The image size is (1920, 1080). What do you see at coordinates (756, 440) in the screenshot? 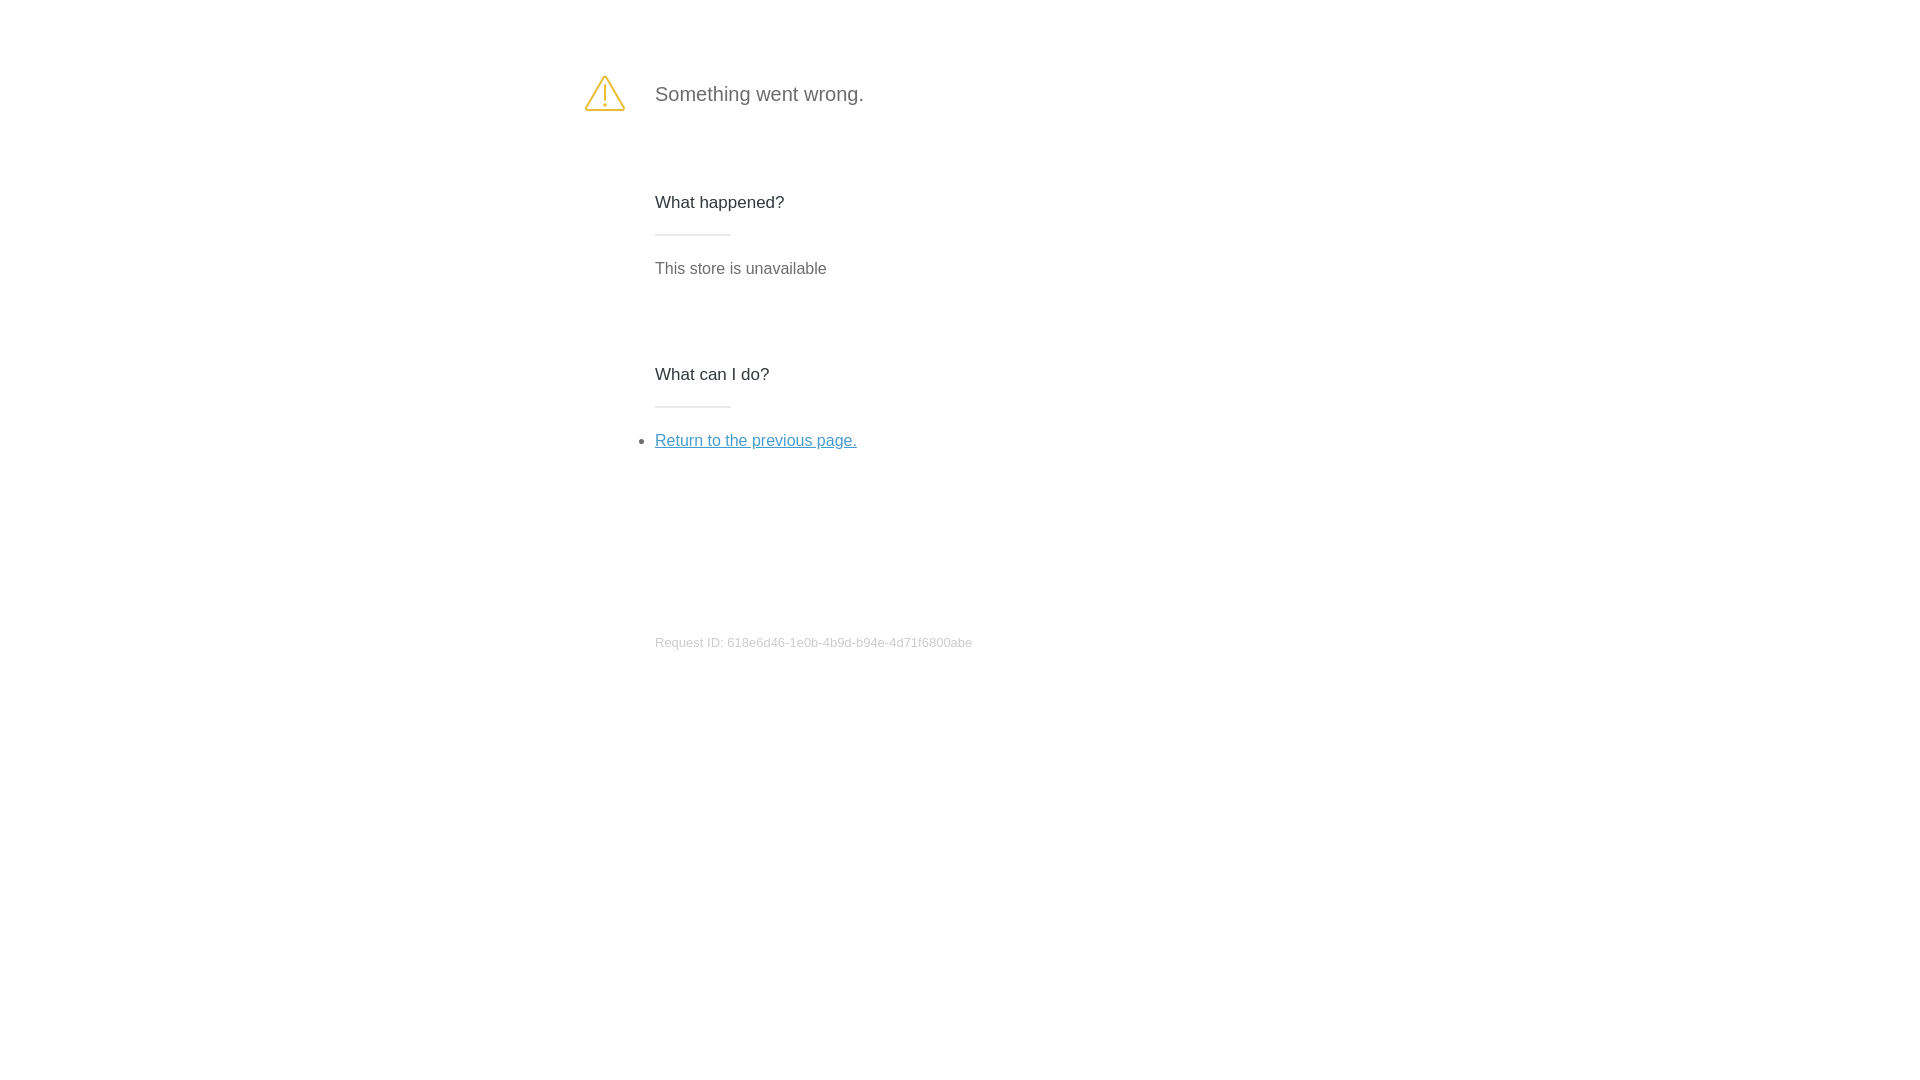
I see `Return to the previous page.` at bounding box center [756, 440].